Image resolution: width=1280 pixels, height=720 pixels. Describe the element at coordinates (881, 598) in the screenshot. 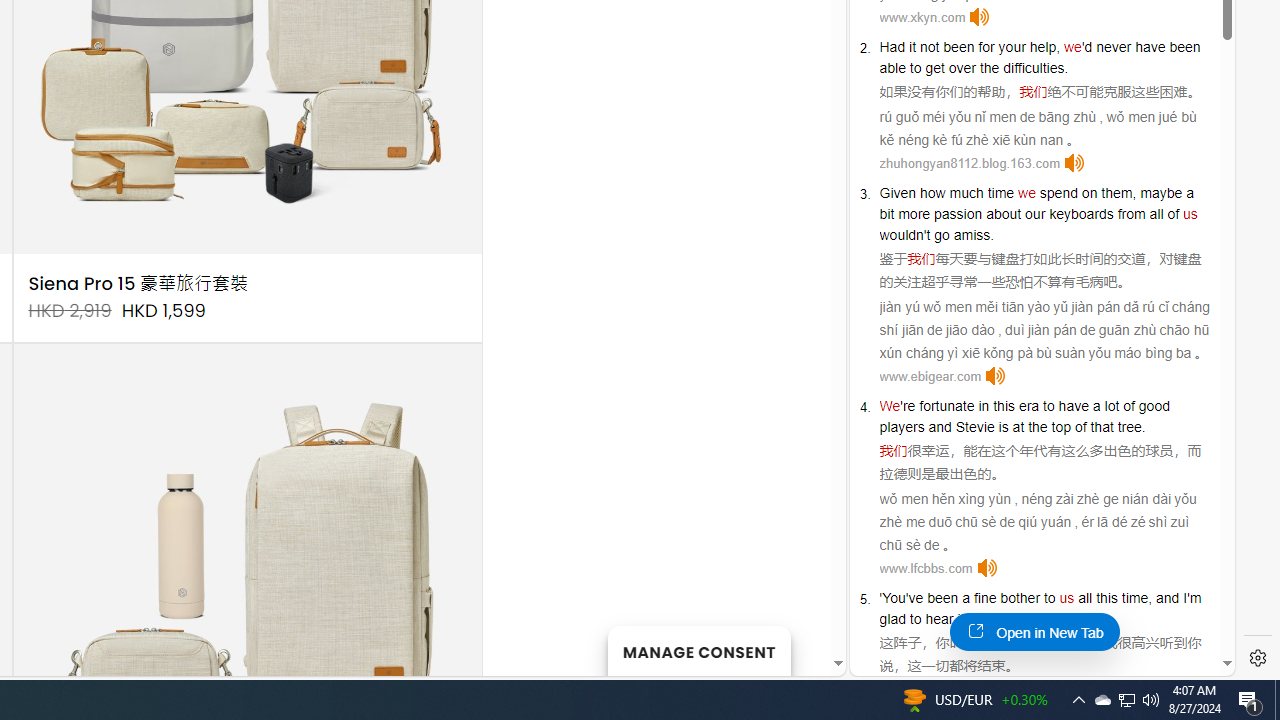

I see `'` at that location.